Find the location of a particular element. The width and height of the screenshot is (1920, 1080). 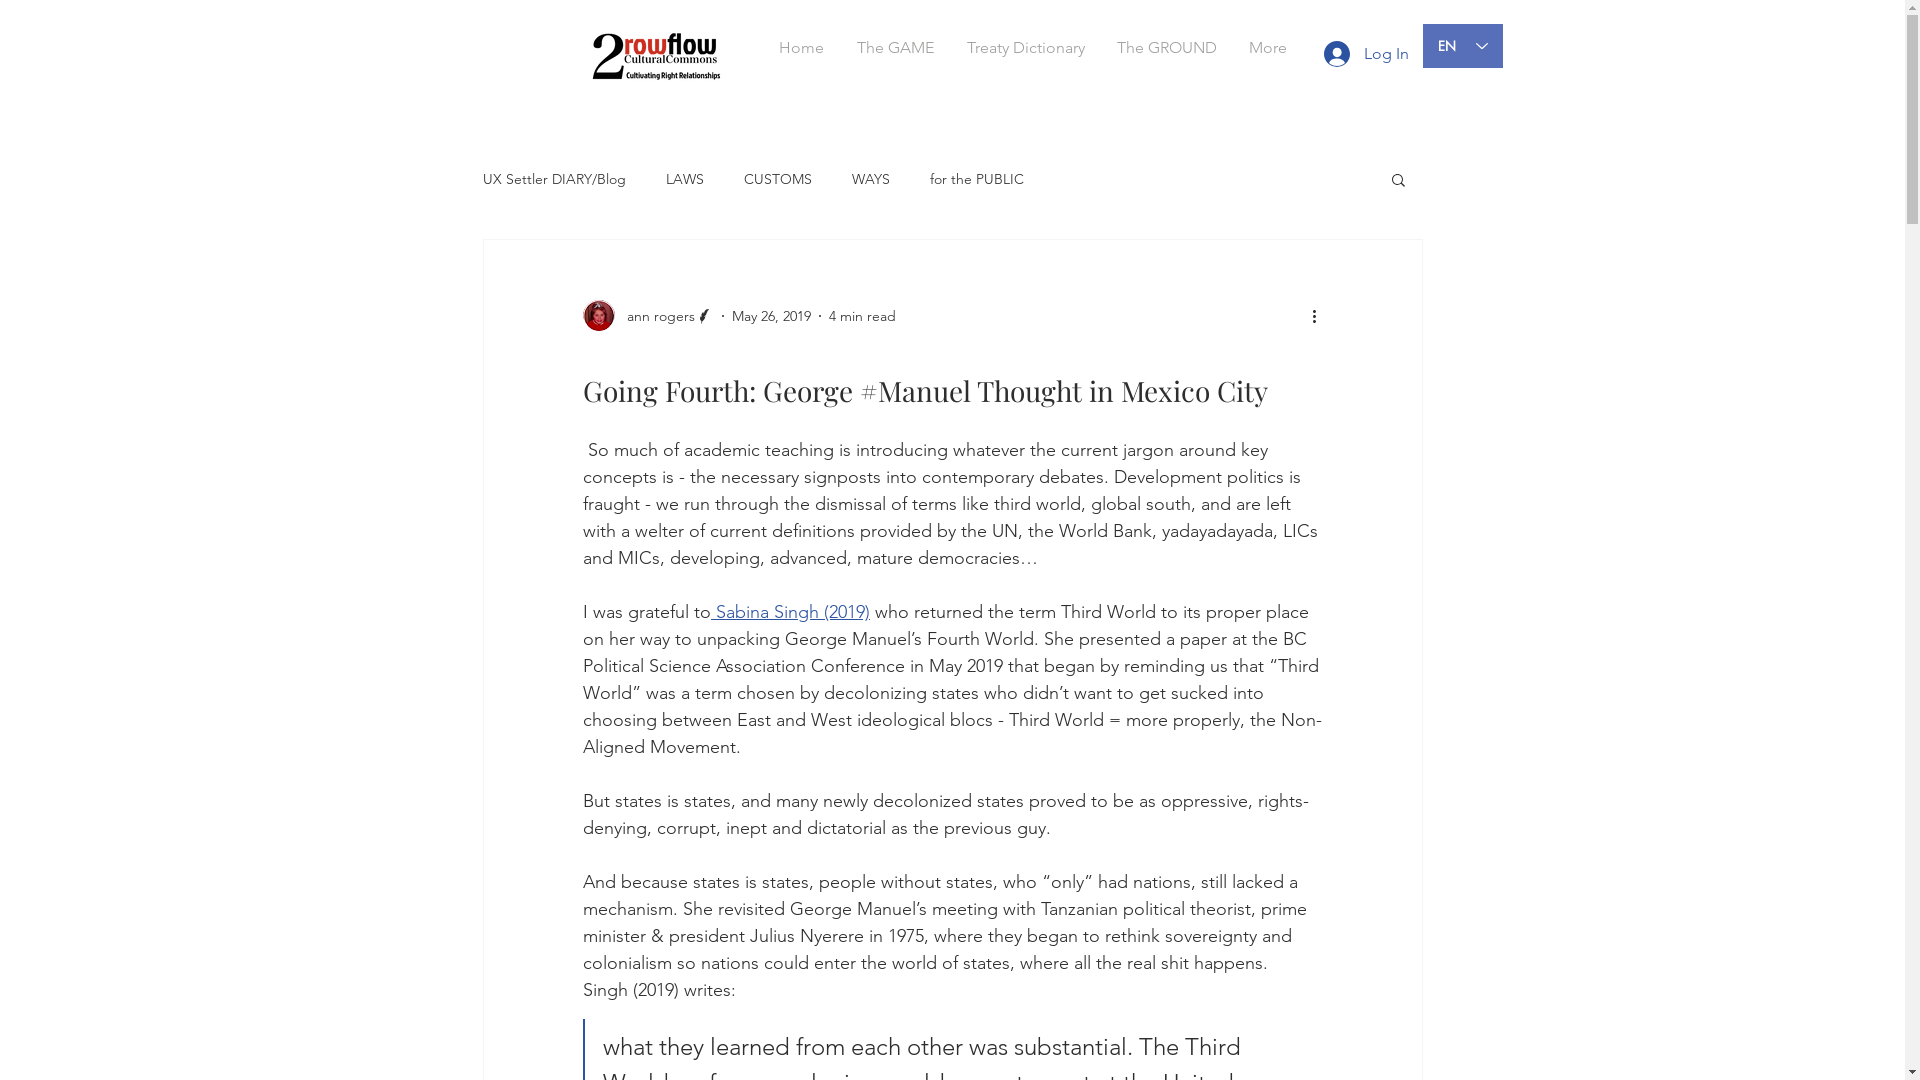

LAWS is located at coordinates (685, 179).